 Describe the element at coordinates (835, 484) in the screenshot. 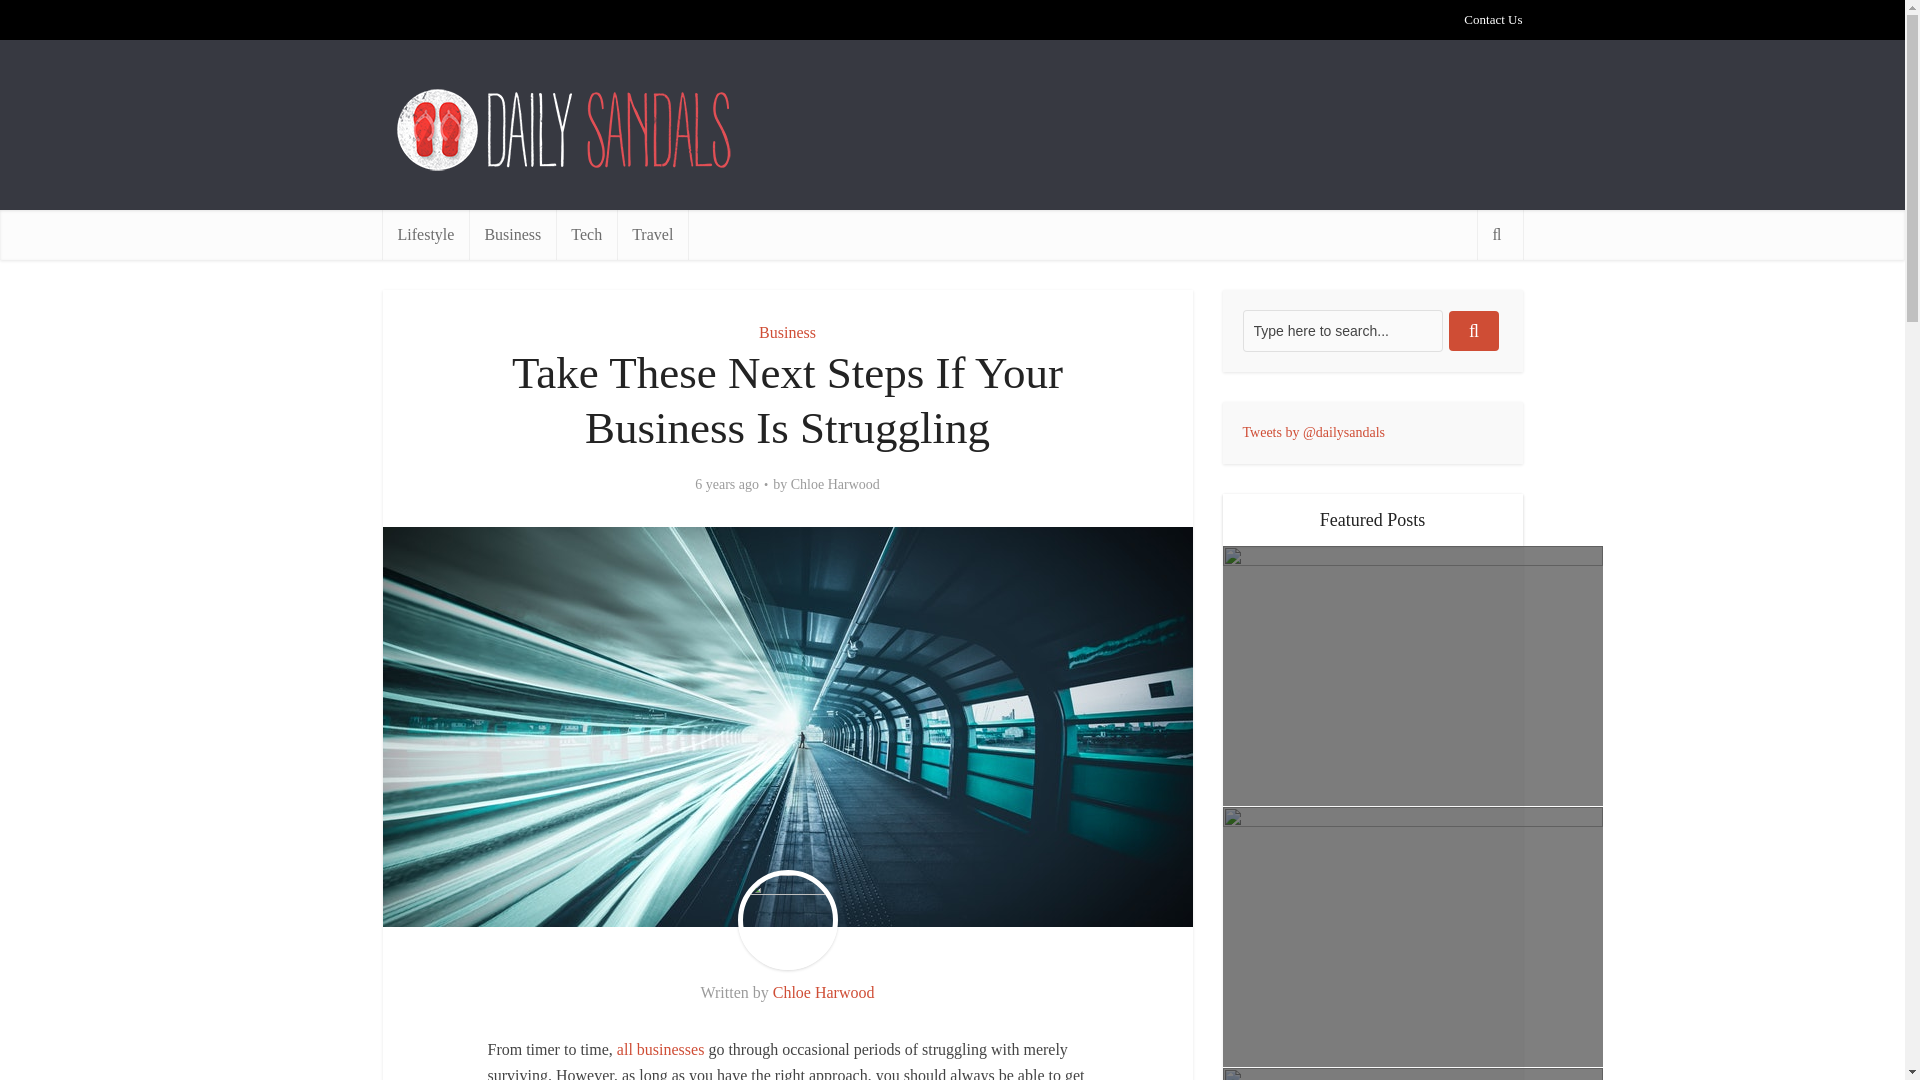

I see `Chloe Harwood` at that location.